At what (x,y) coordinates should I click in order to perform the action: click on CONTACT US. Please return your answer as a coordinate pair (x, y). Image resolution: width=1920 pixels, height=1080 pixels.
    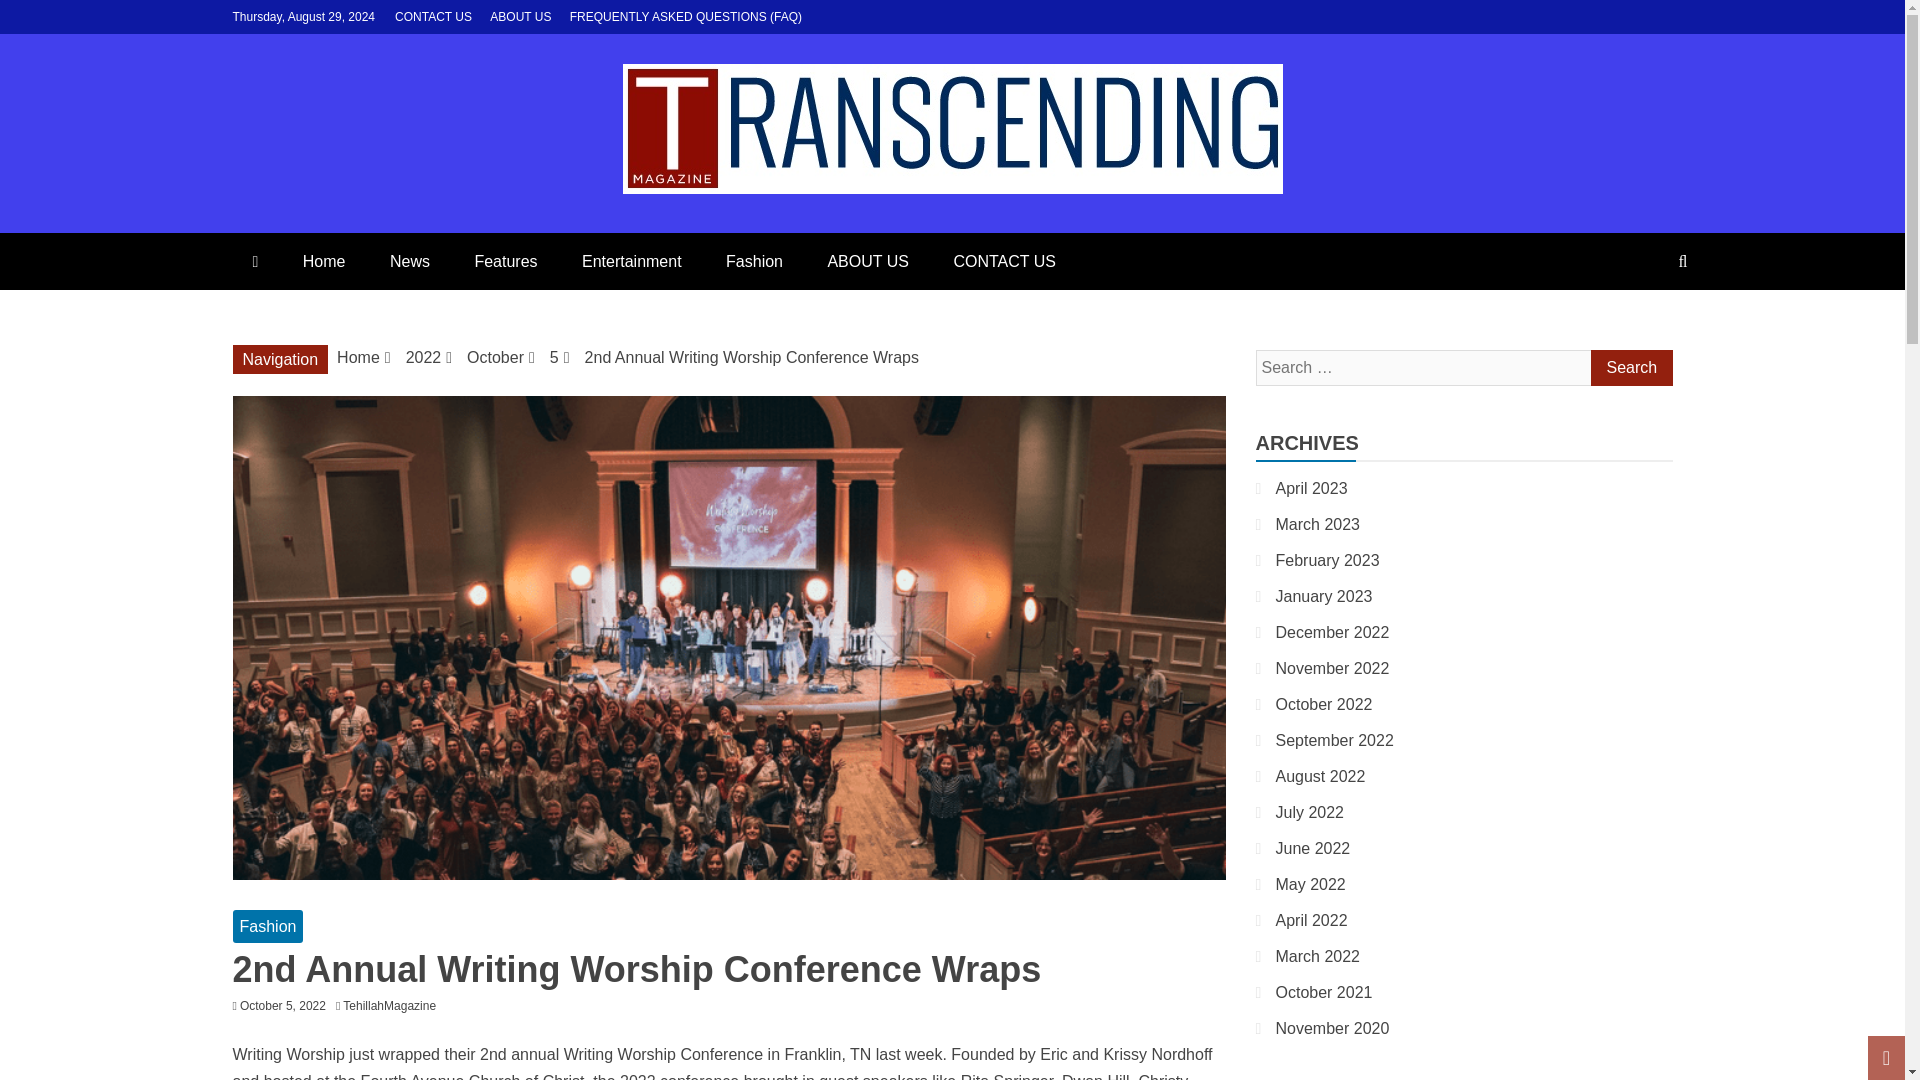
    Looking at the image, I should click on (434, 16).